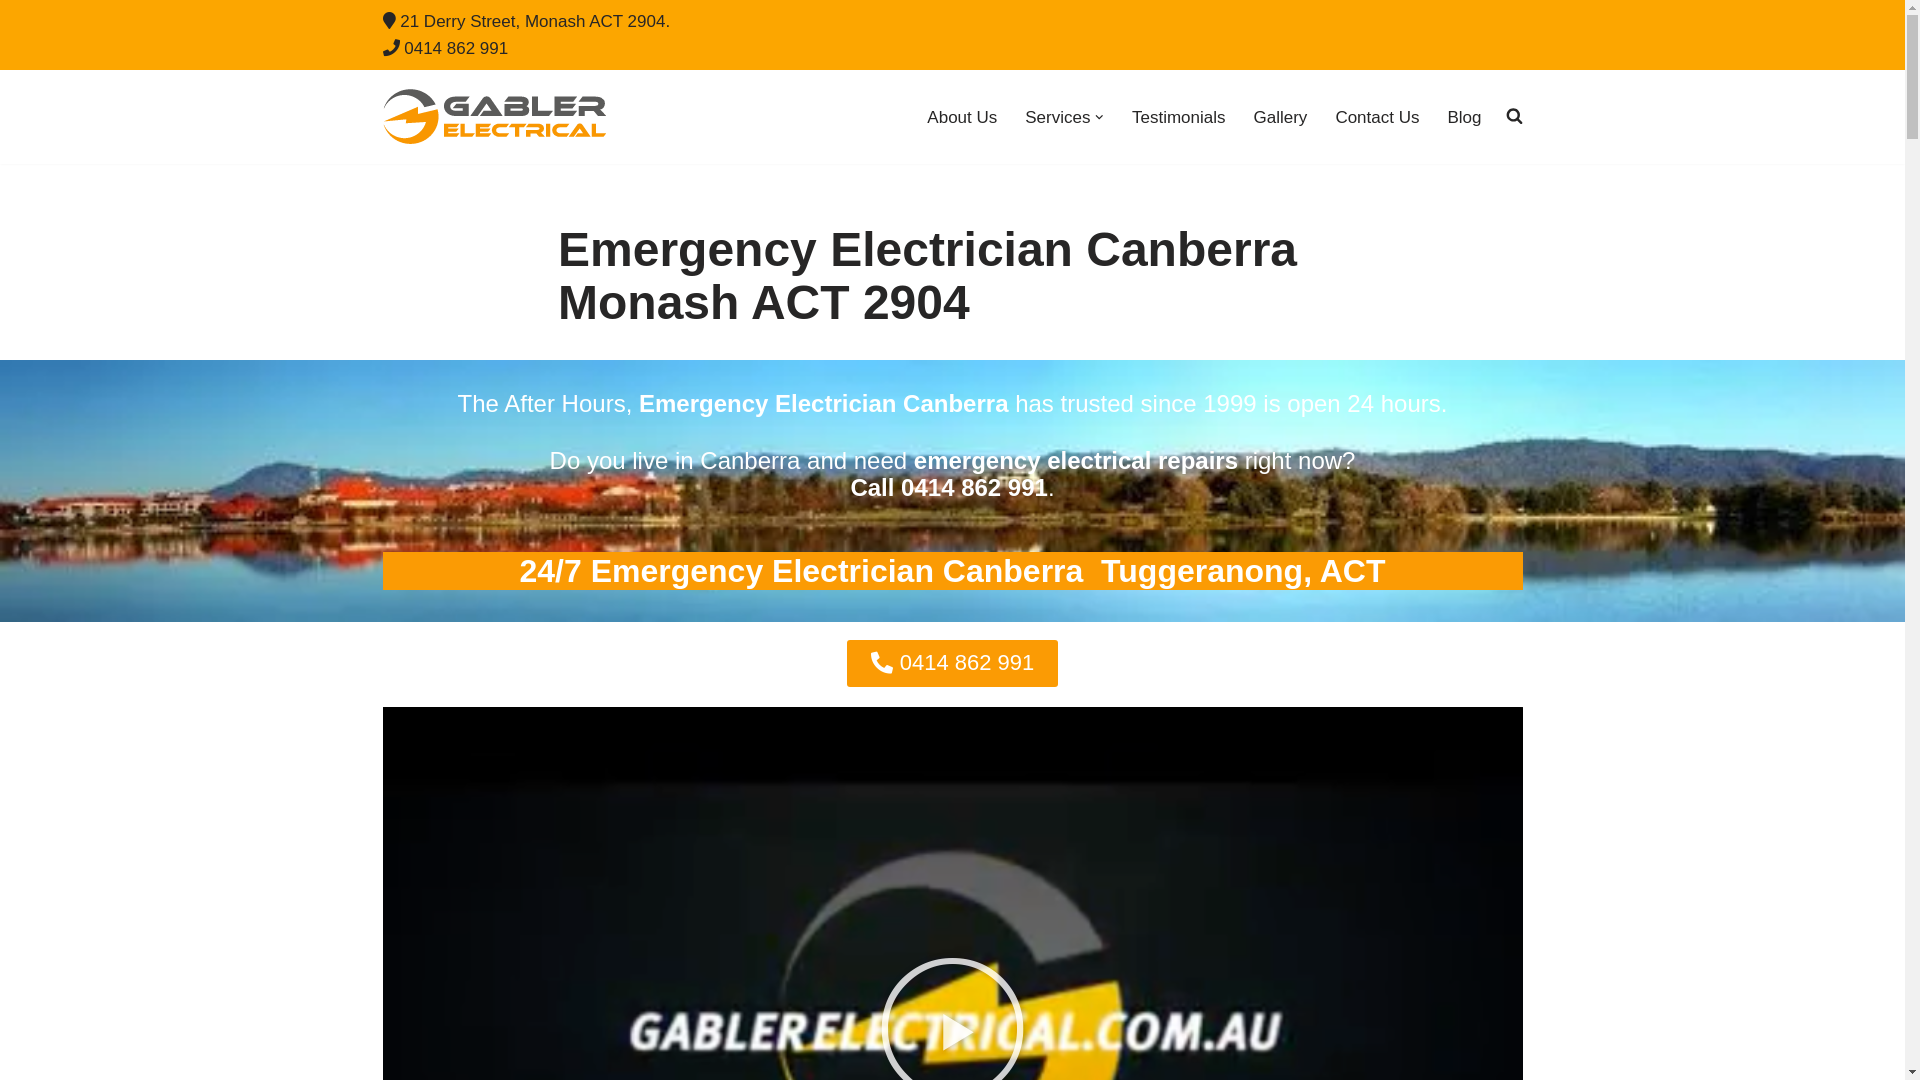  Describe the element at coordinates (962, 117) in the screenshot. I see `About Us` at that location.